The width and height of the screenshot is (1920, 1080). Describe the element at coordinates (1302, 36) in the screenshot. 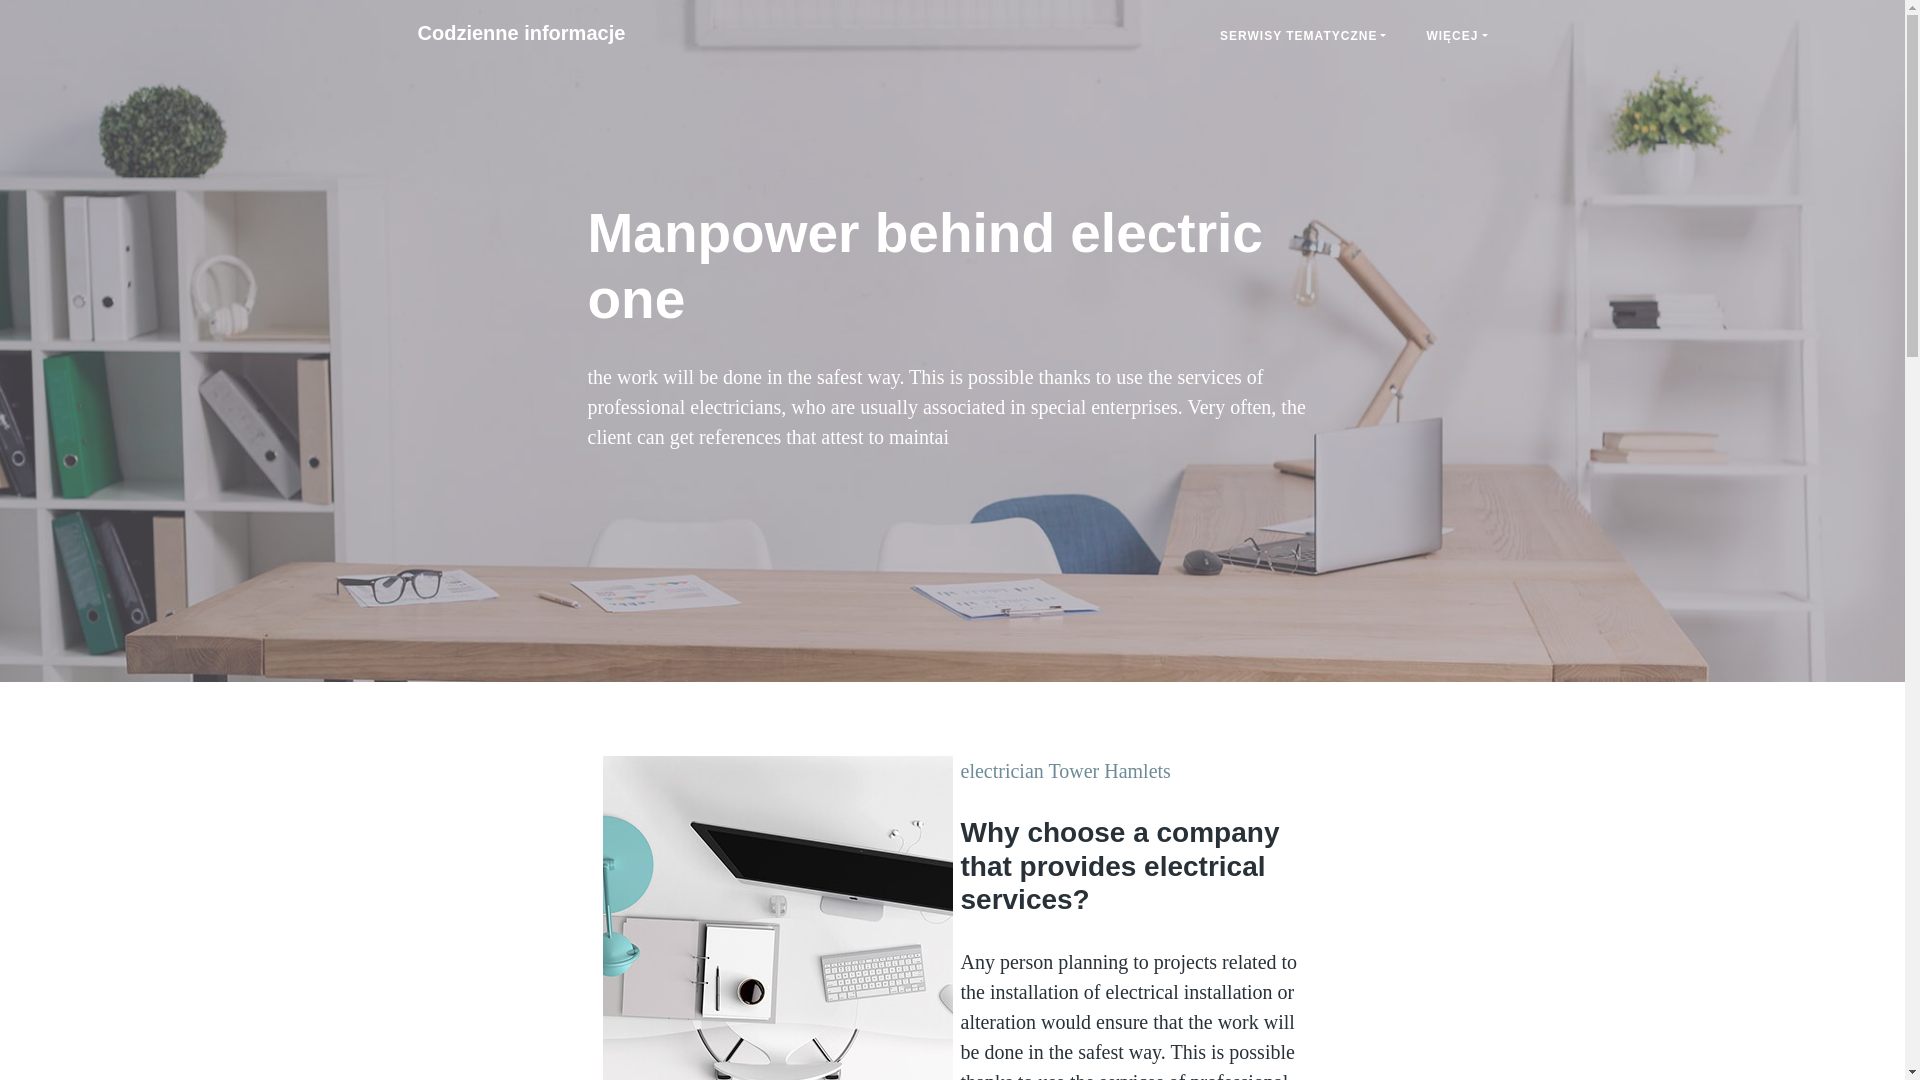

I see `SERWISY TEMATYCZNE` at that location.